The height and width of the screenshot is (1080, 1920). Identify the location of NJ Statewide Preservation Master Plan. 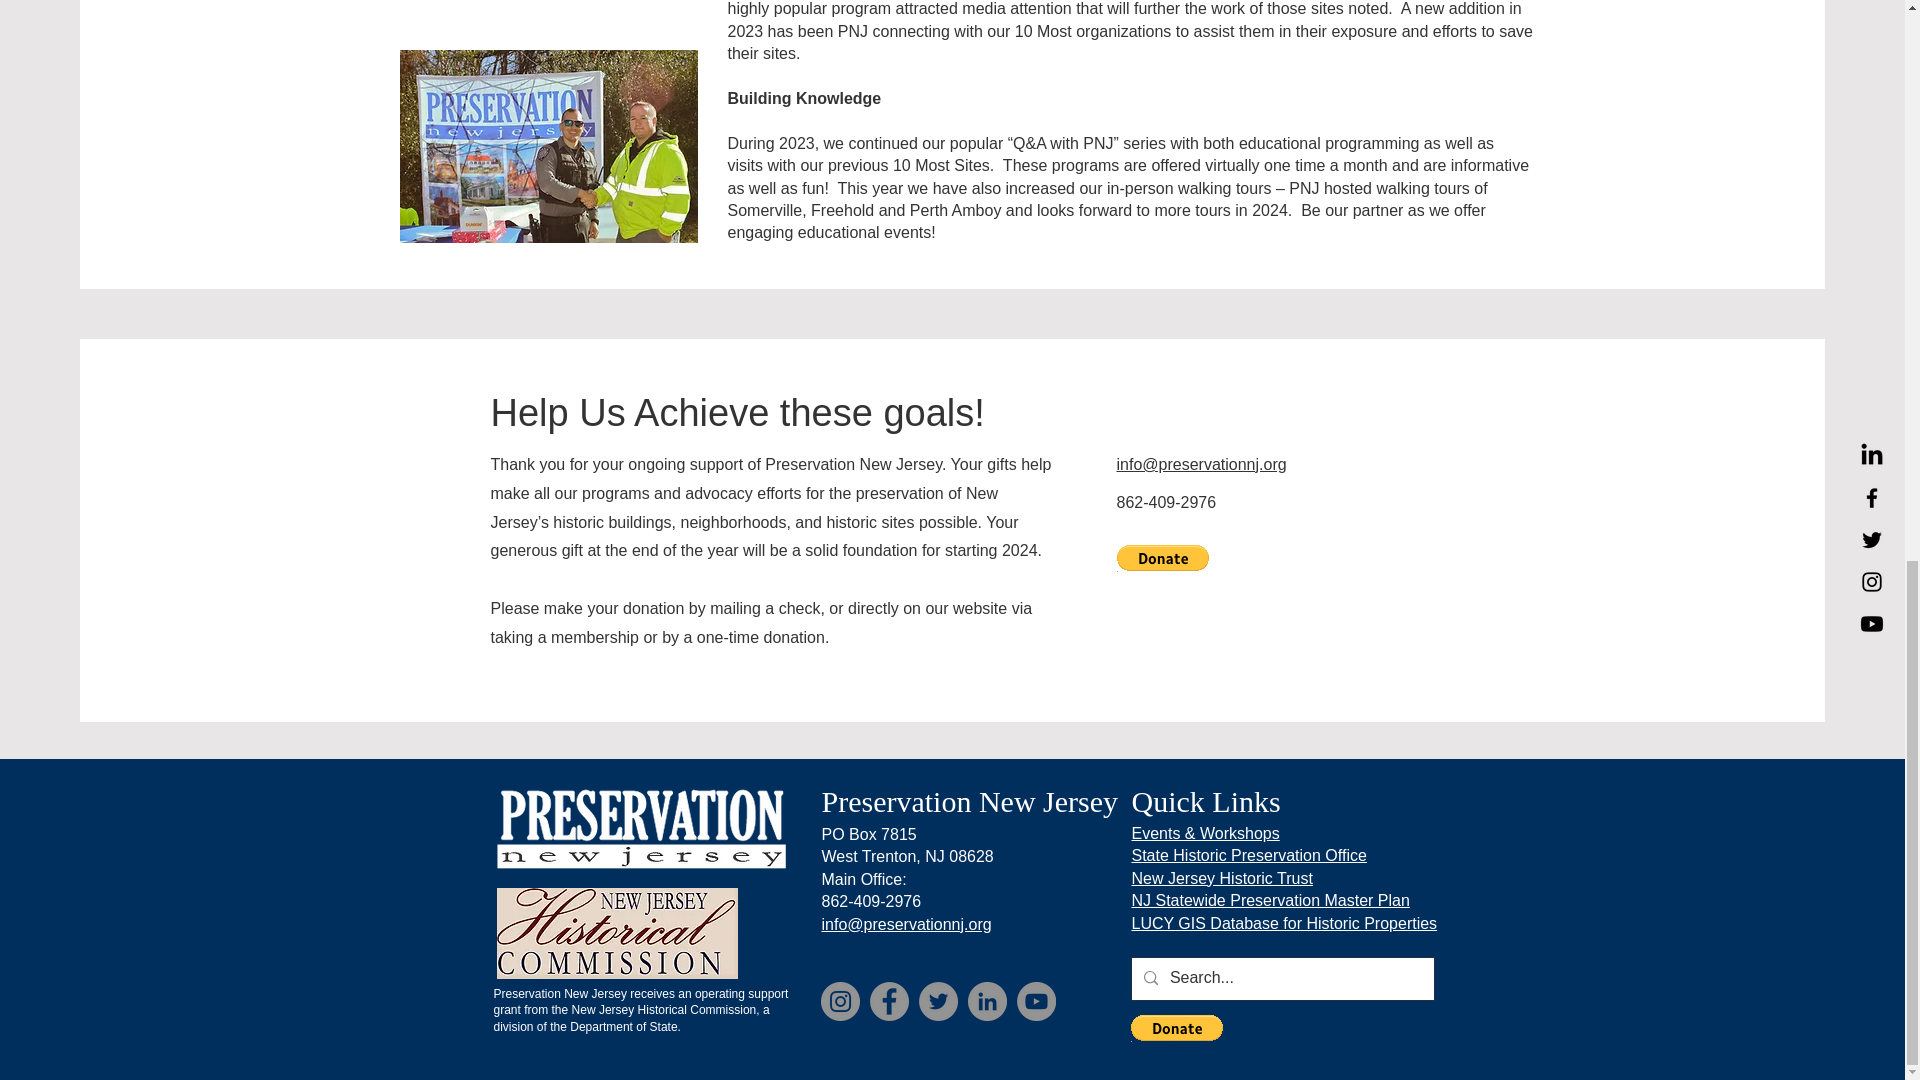
(1270, 900).